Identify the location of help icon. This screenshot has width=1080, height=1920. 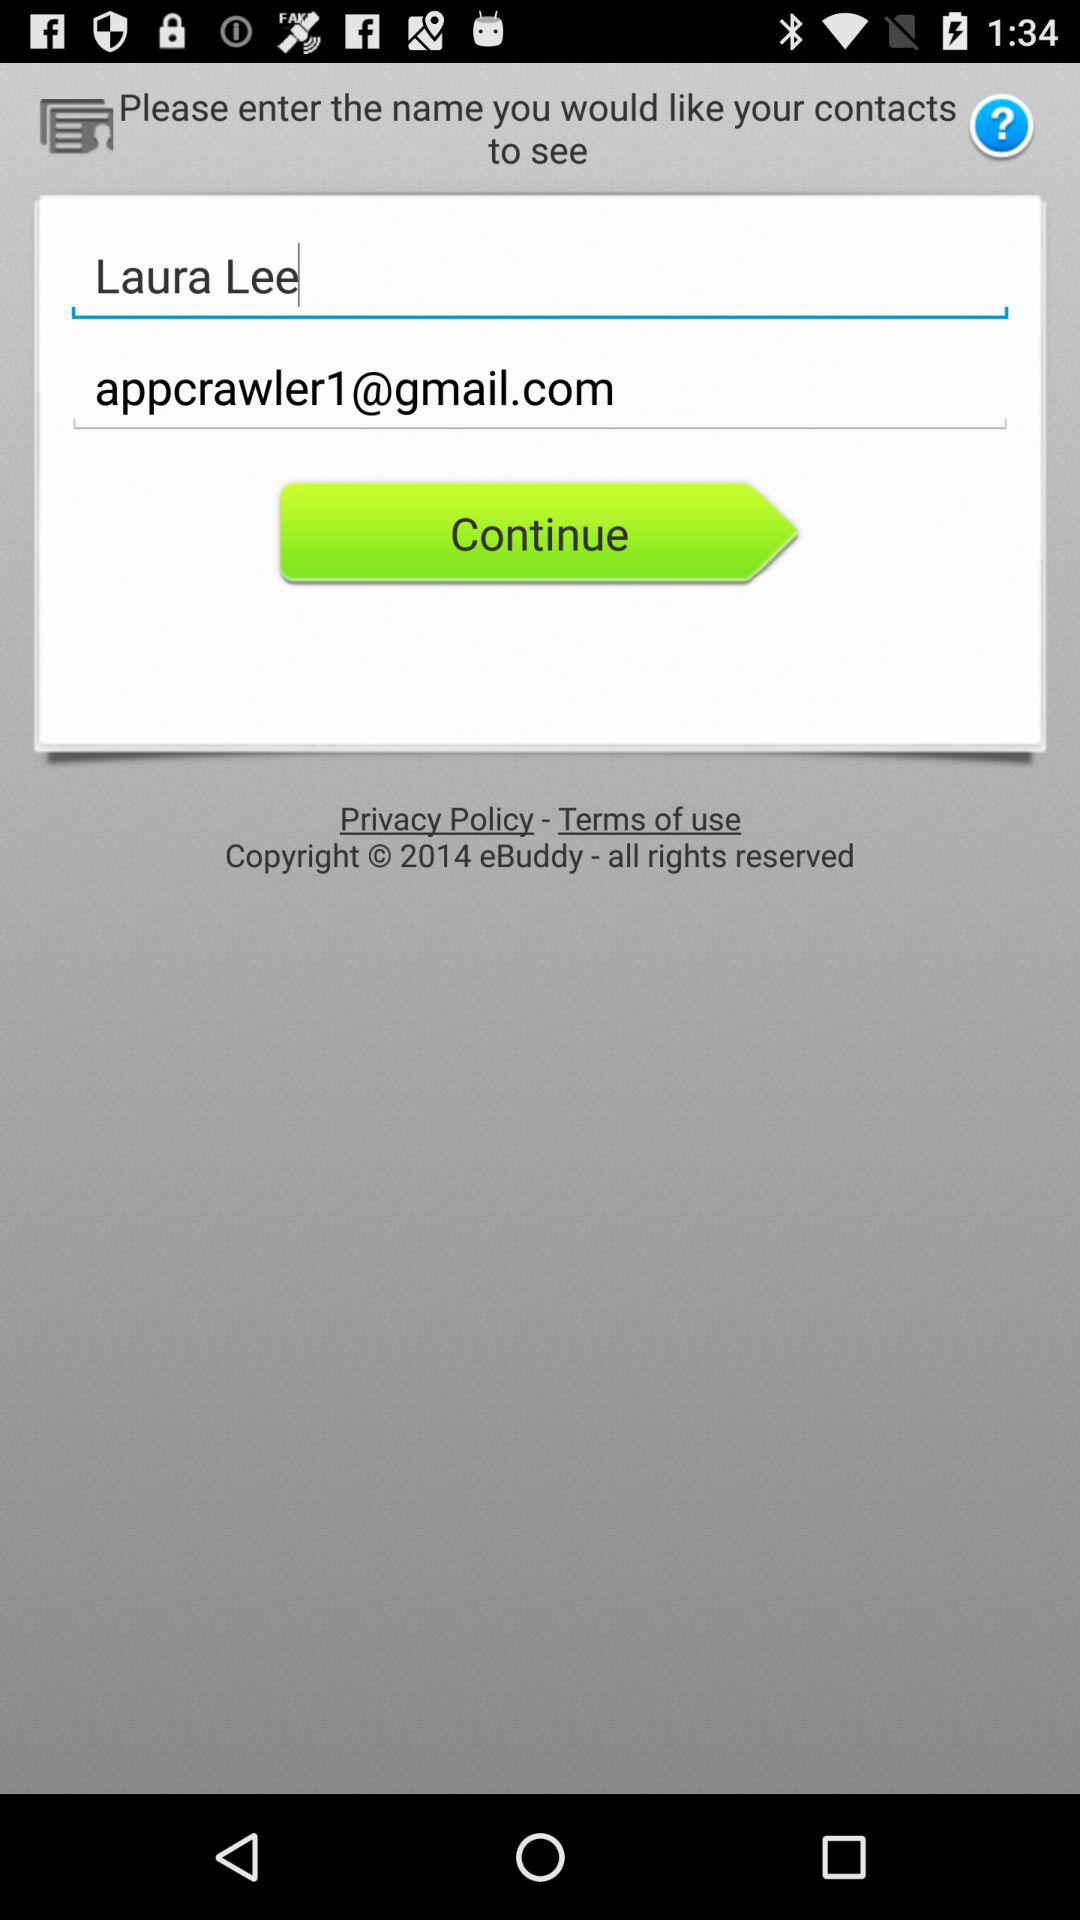
(1002, 128).